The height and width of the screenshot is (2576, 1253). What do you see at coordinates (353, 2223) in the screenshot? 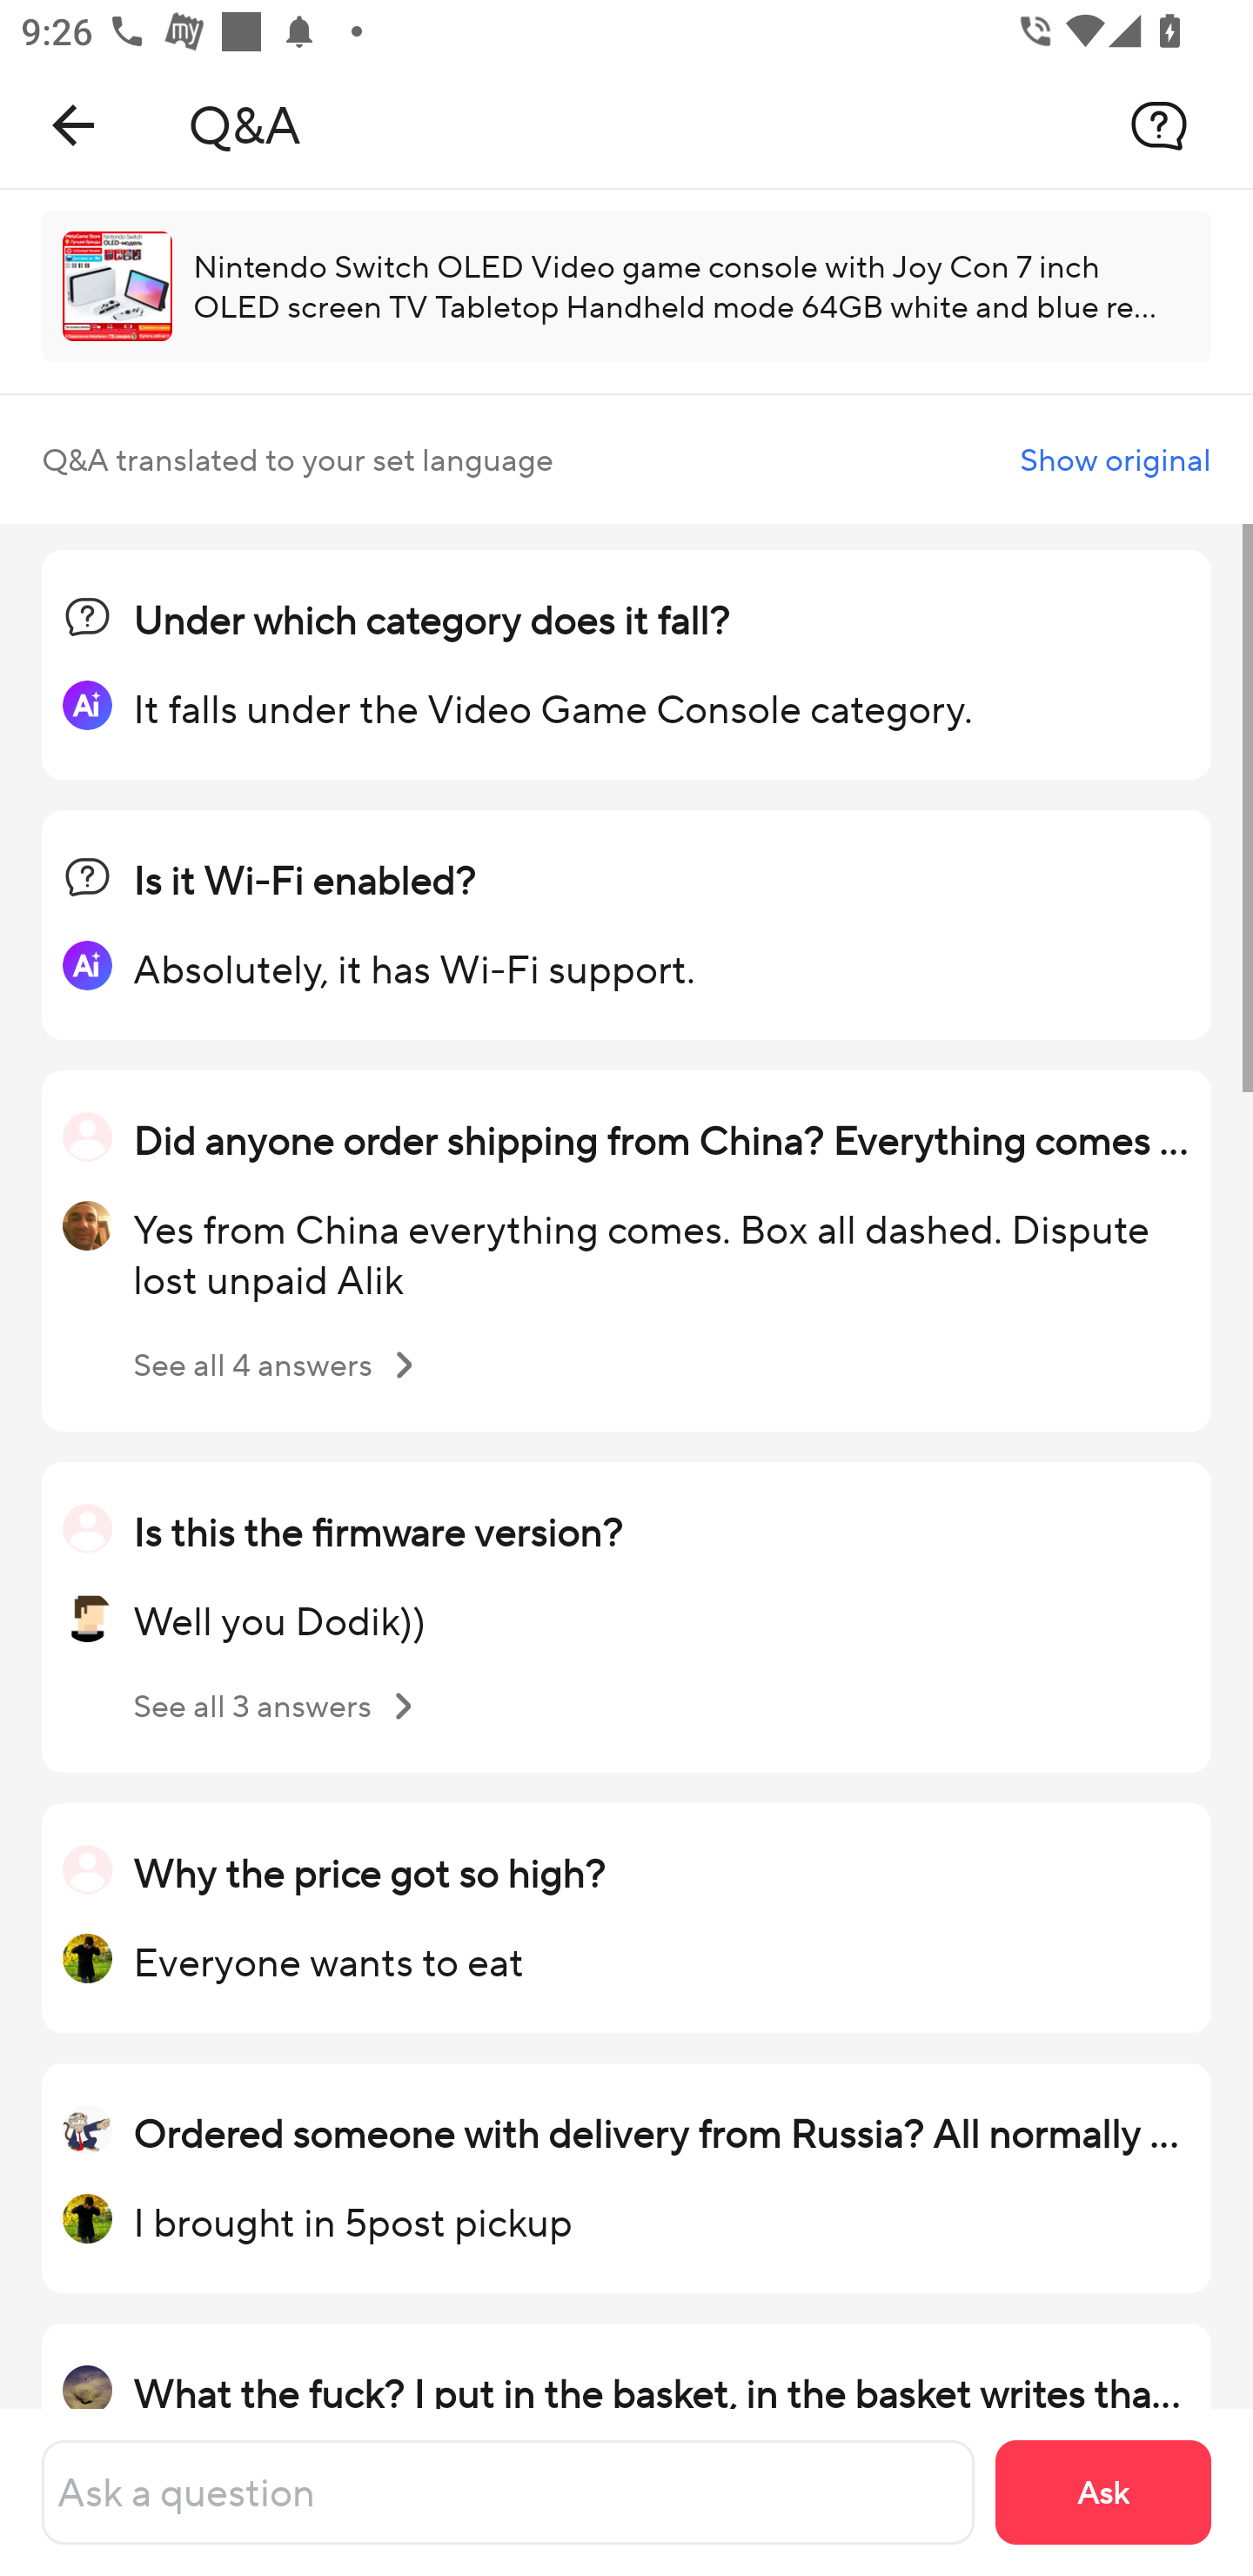
I see `I brought in 5post pickup` at bounding box center [353, 2223].